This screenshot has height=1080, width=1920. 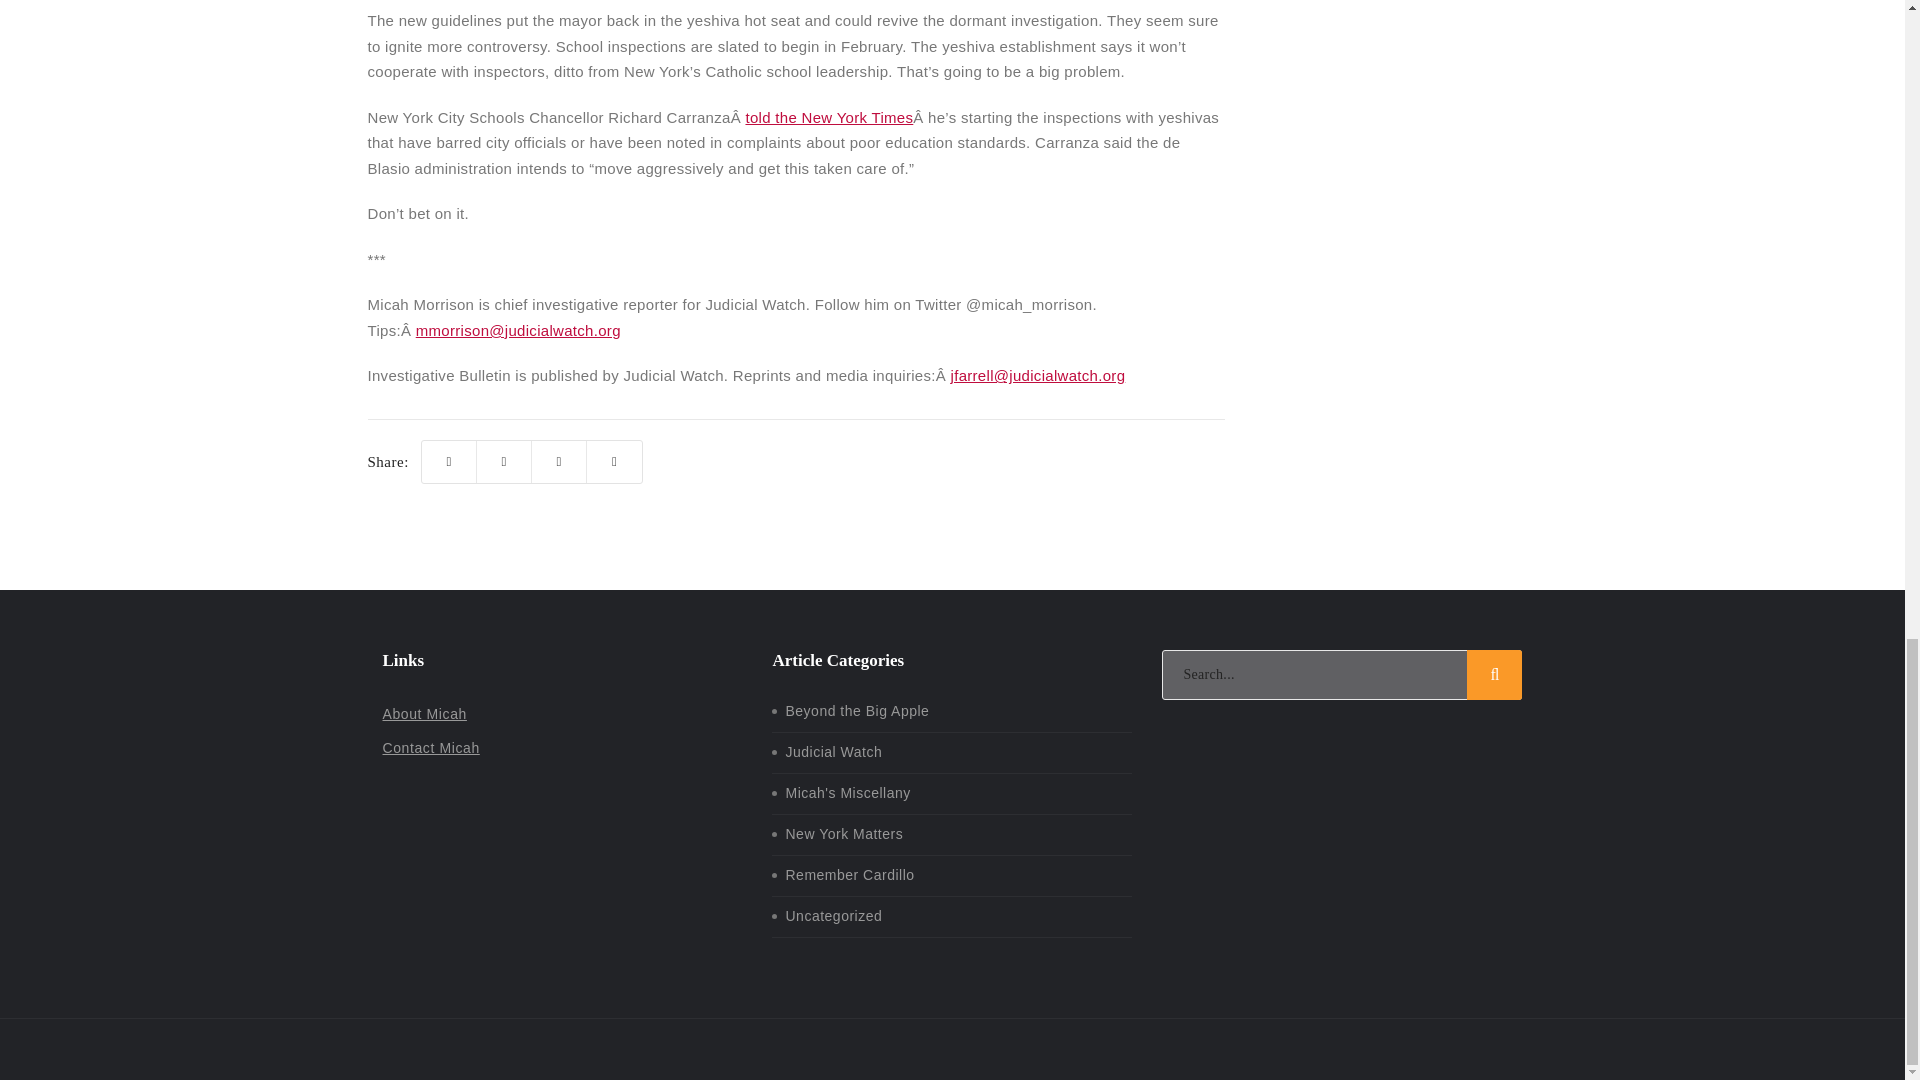 What do you see at coordinates (844, 834) in the screenshot?
I see `New York Matters` at bounding box center [844, 834].